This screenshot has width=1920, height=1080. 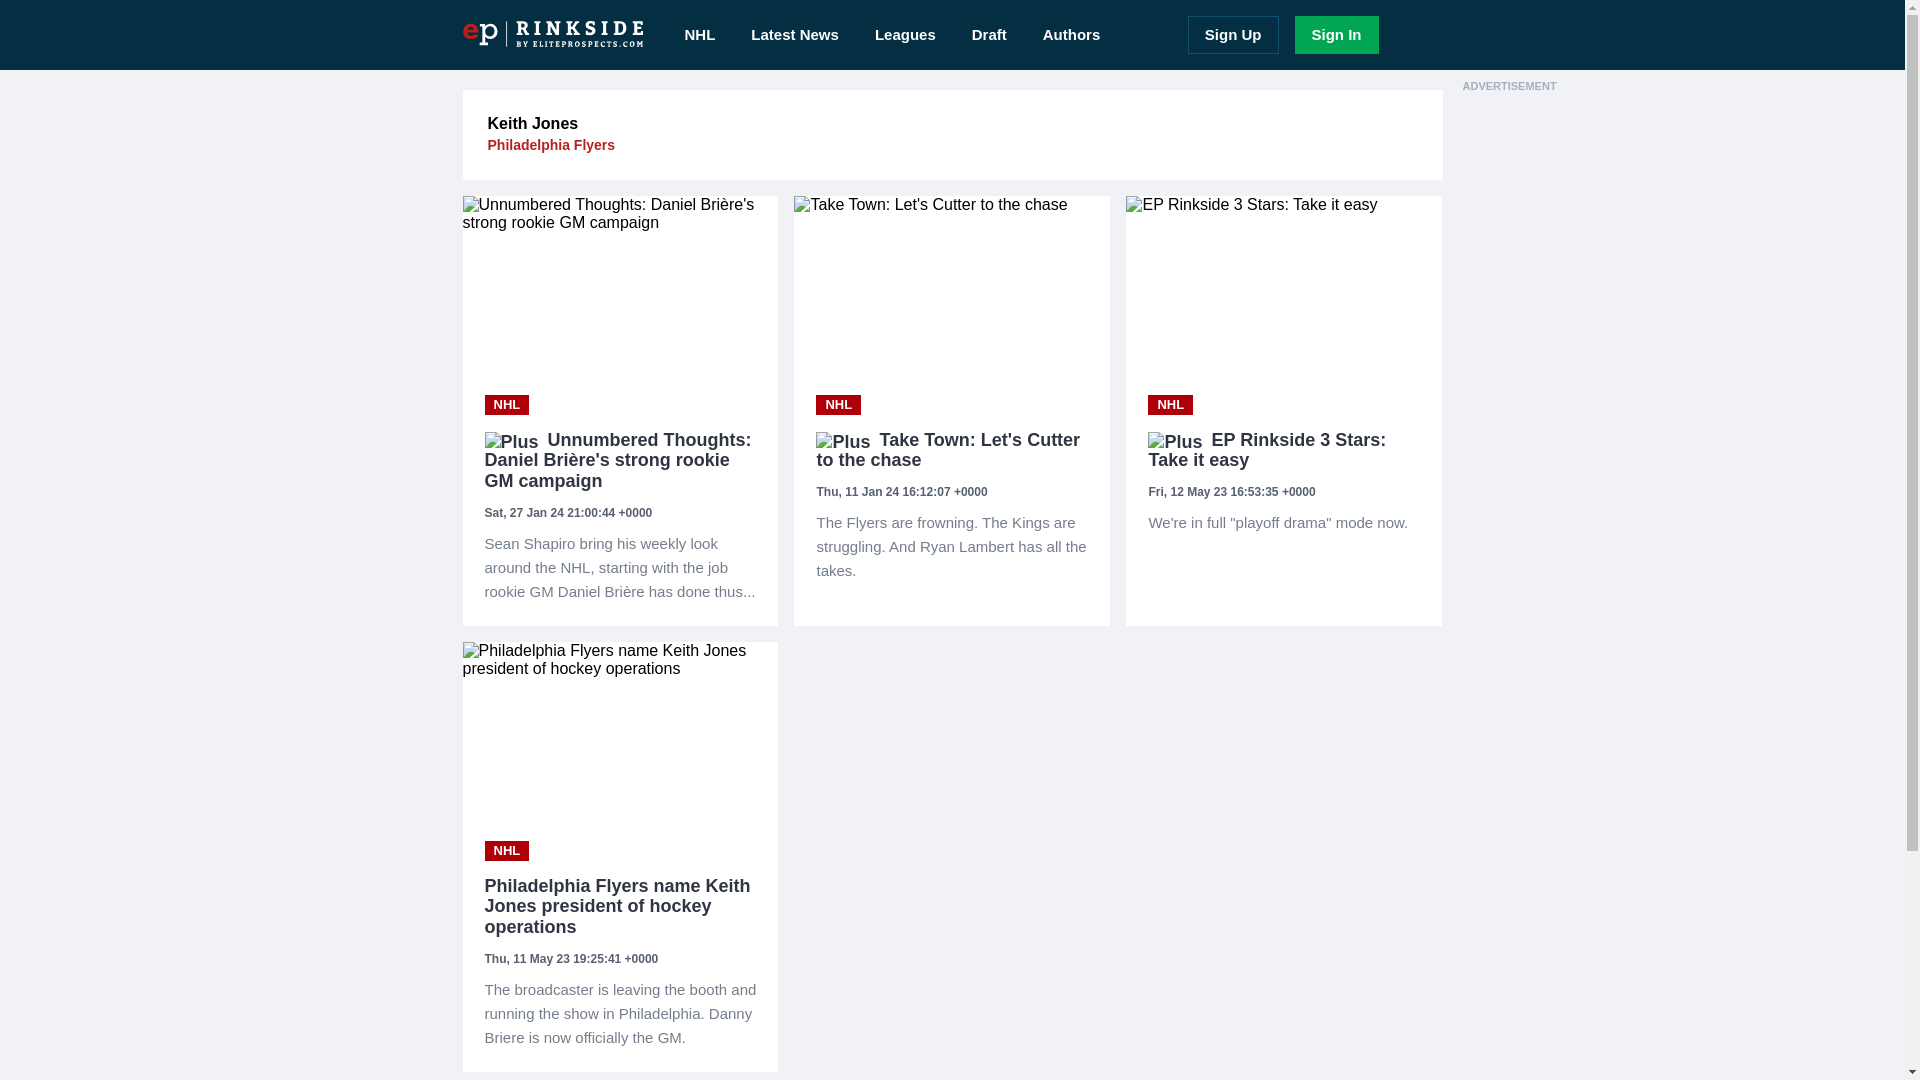 What do you see at coordinates (838, 404) in the screenshot?
I see `NHL` at bounding box center [838, 404].